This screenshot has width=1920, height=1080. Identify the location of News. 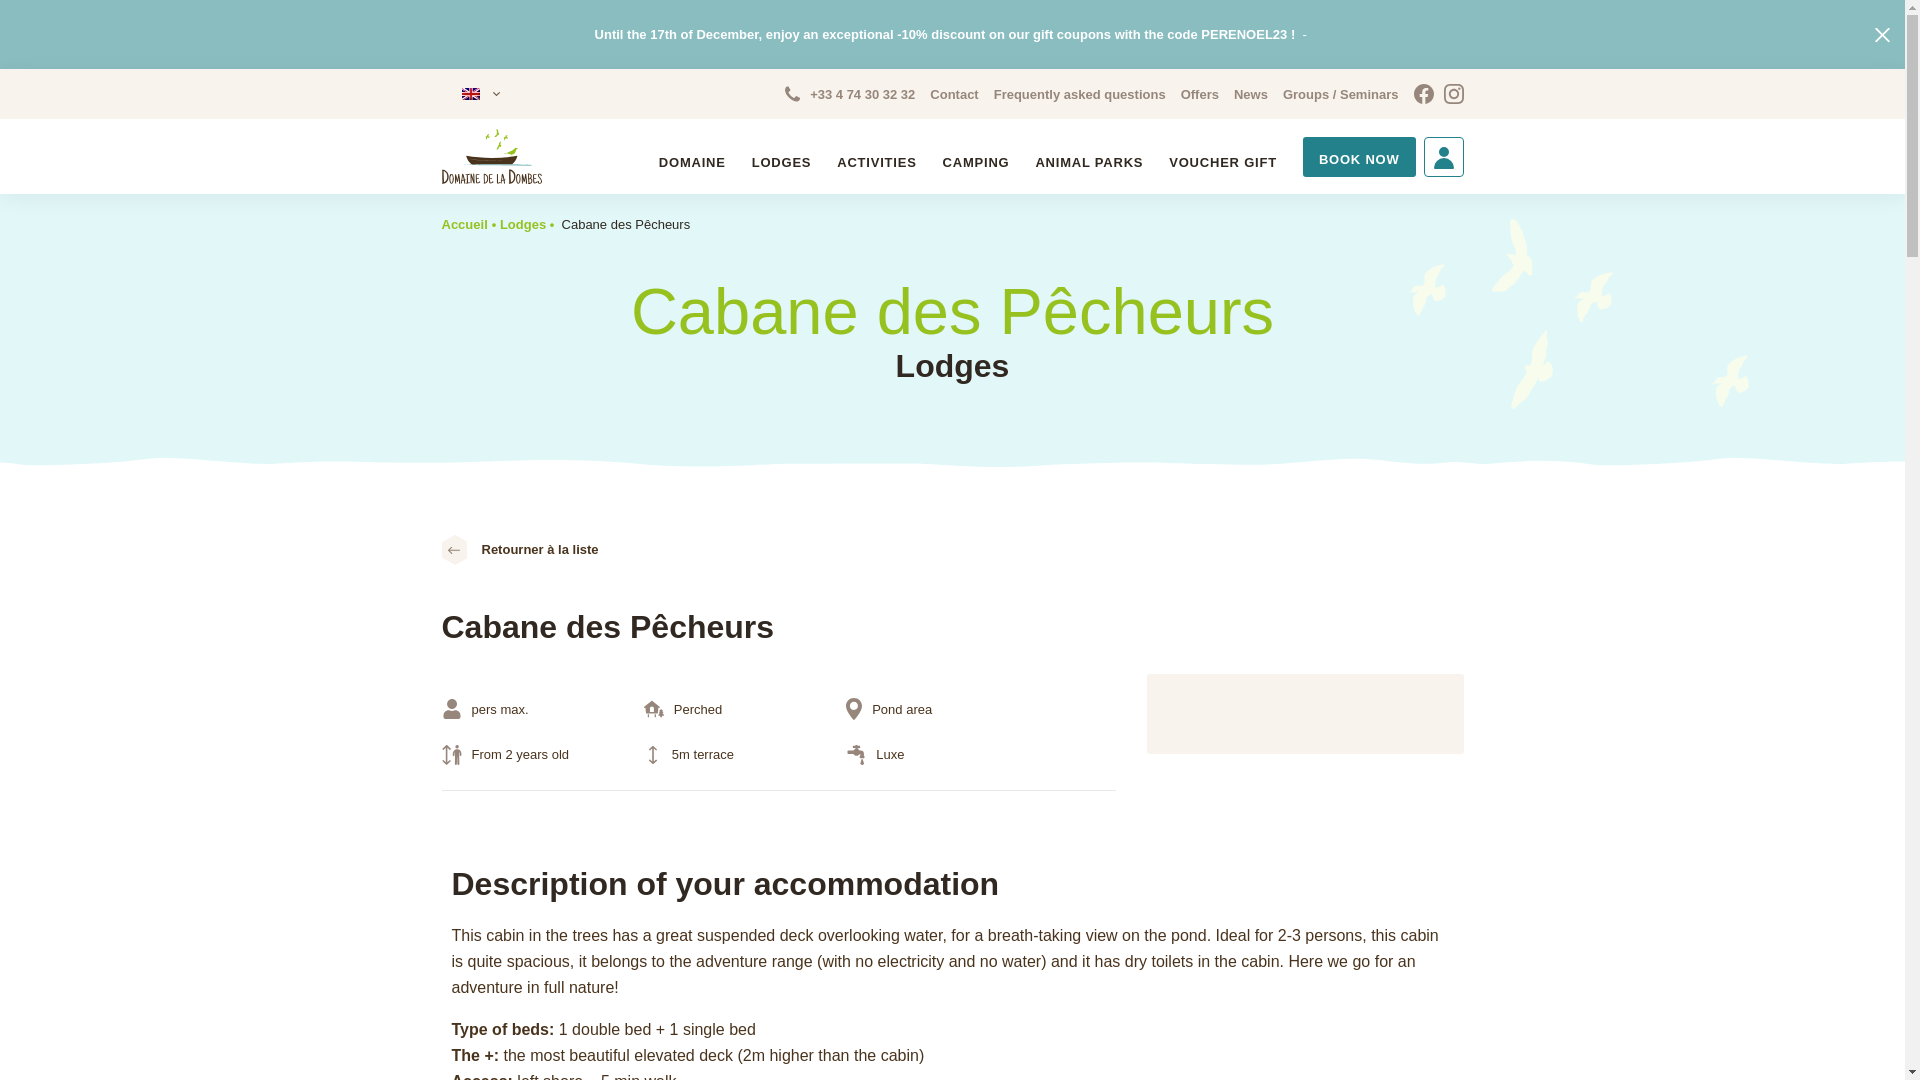
(1250, 94).